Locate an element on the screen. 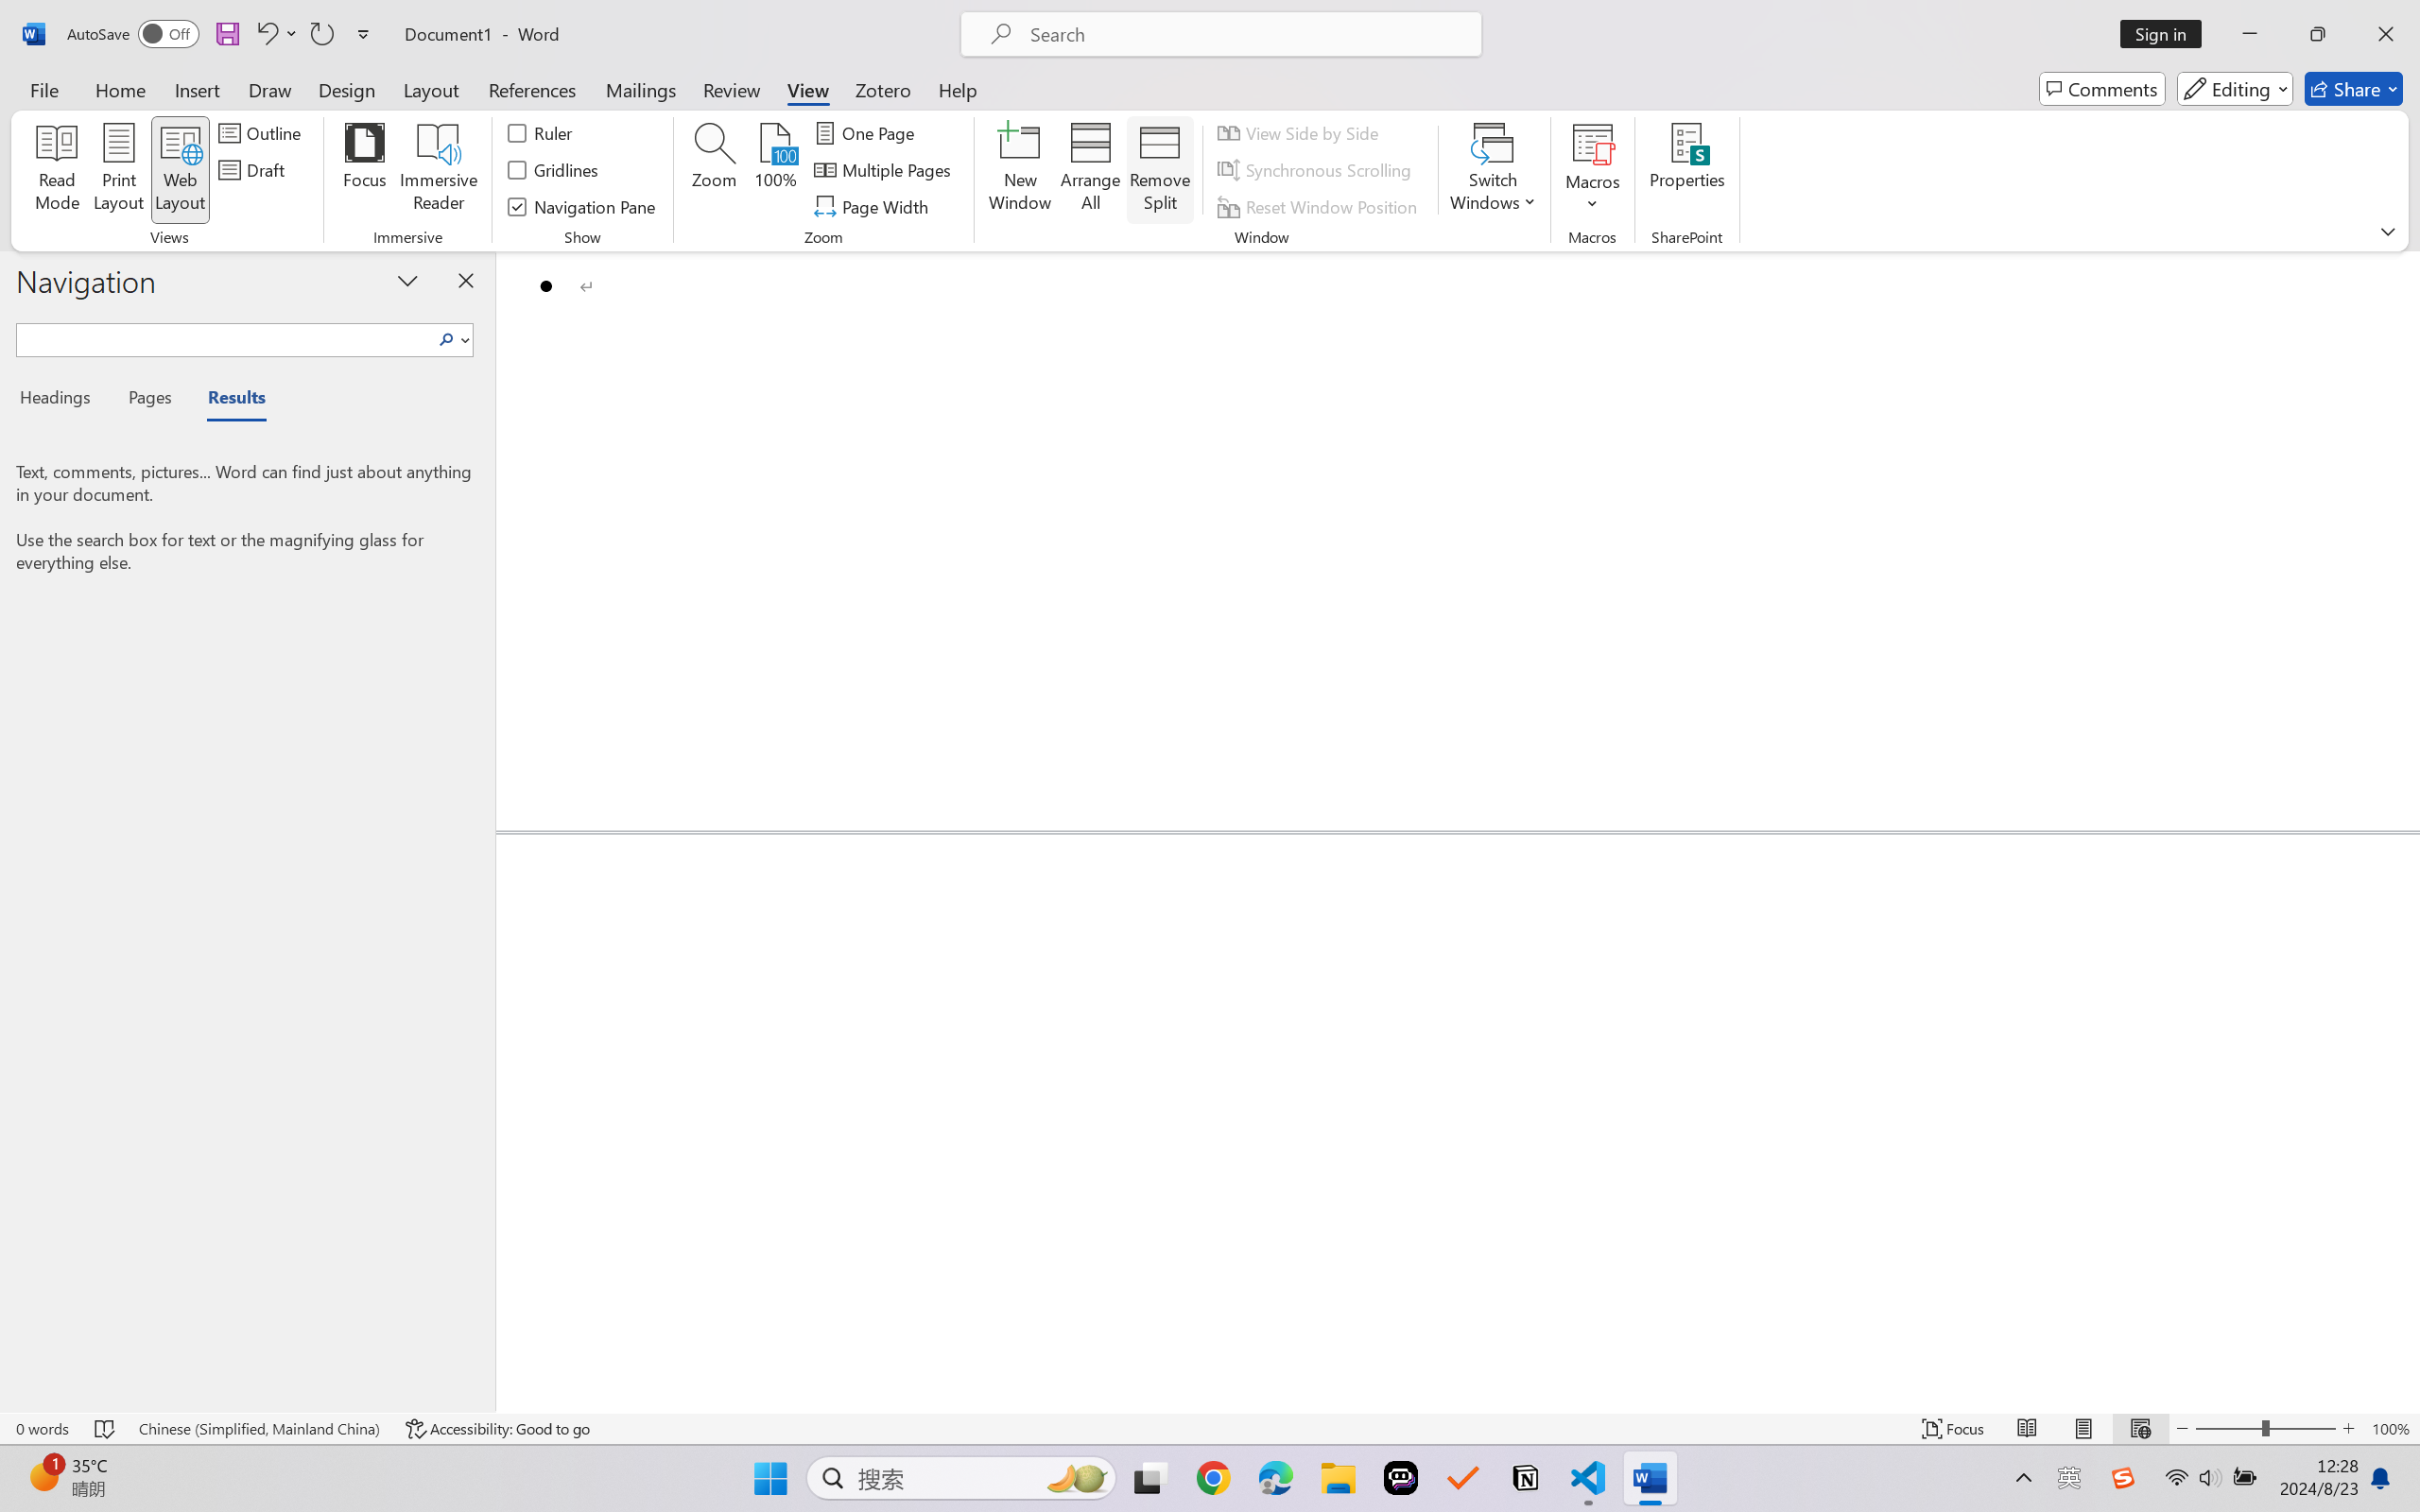 The image size is (2420, 1512). Results is located at coordinates (227, 401).